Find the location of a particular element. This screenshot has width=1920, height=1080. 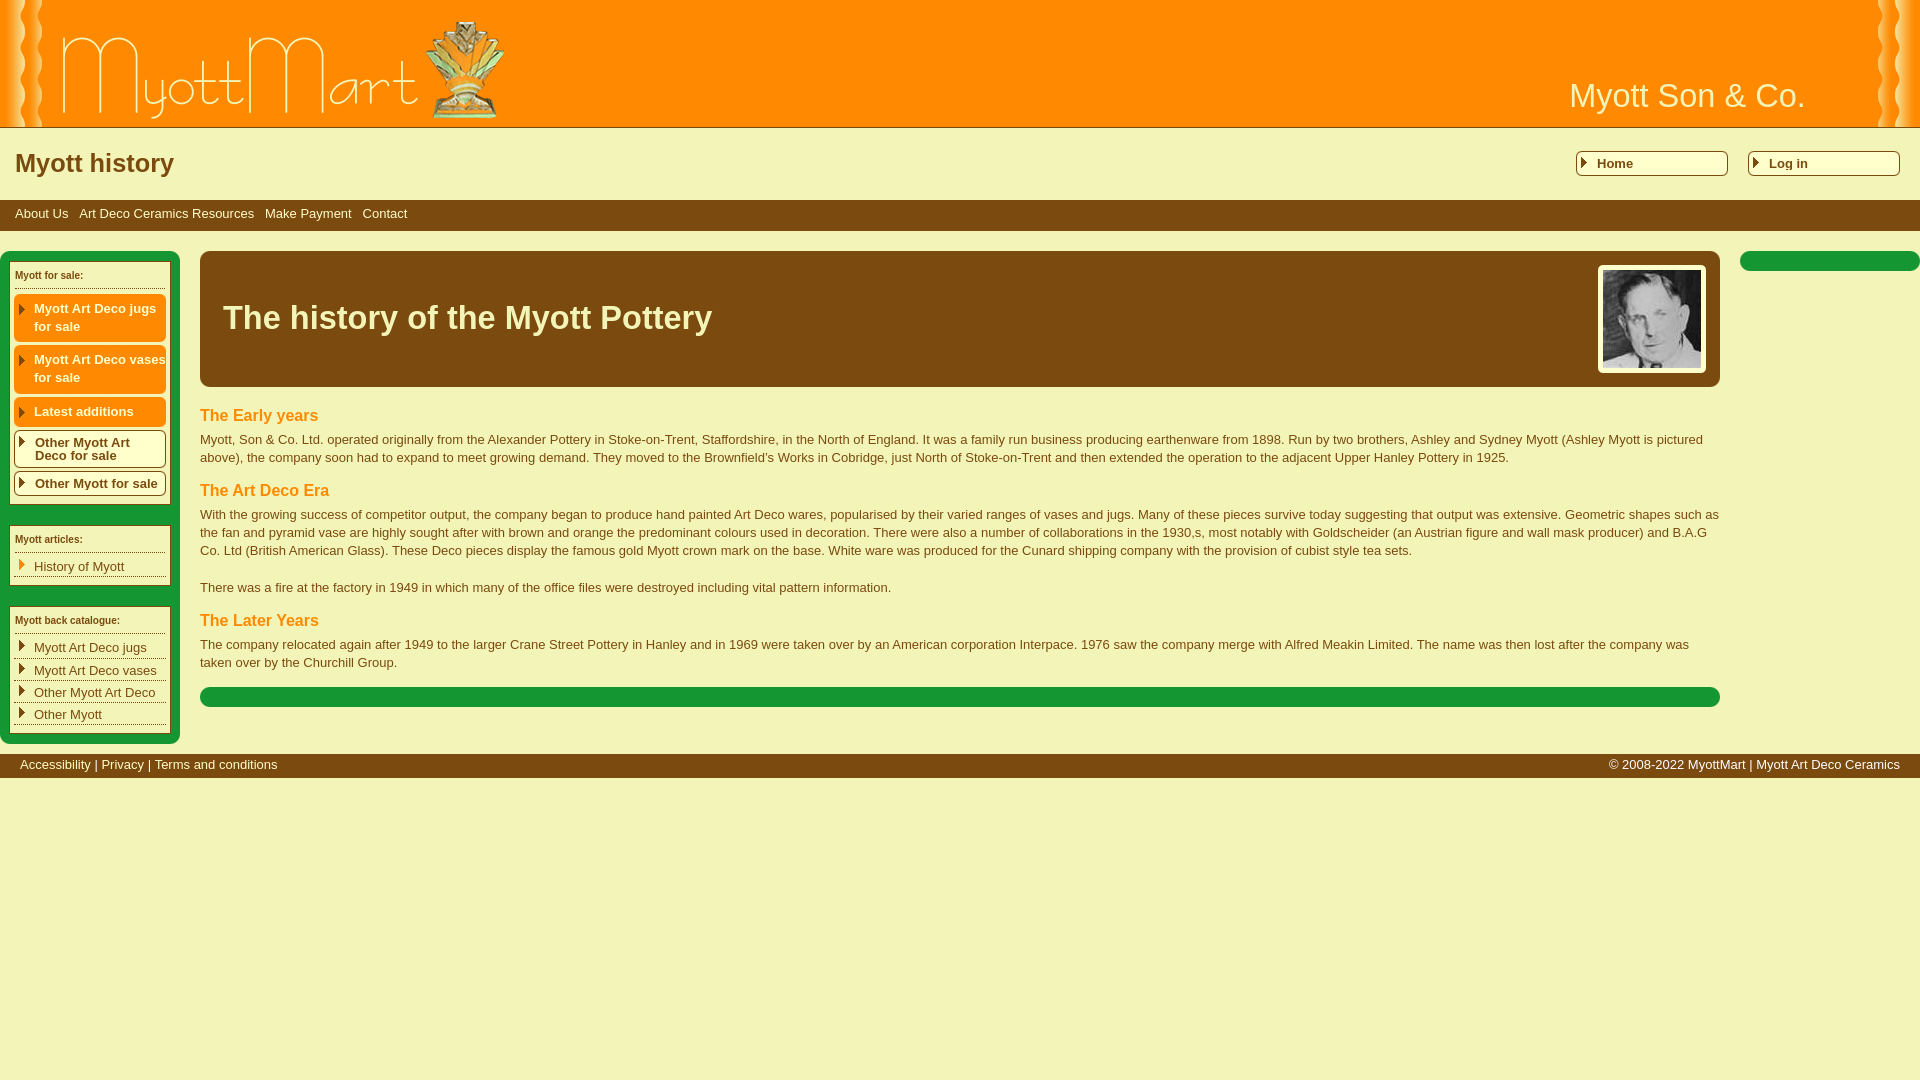

Latest additions is located at coordinates (89, 412).